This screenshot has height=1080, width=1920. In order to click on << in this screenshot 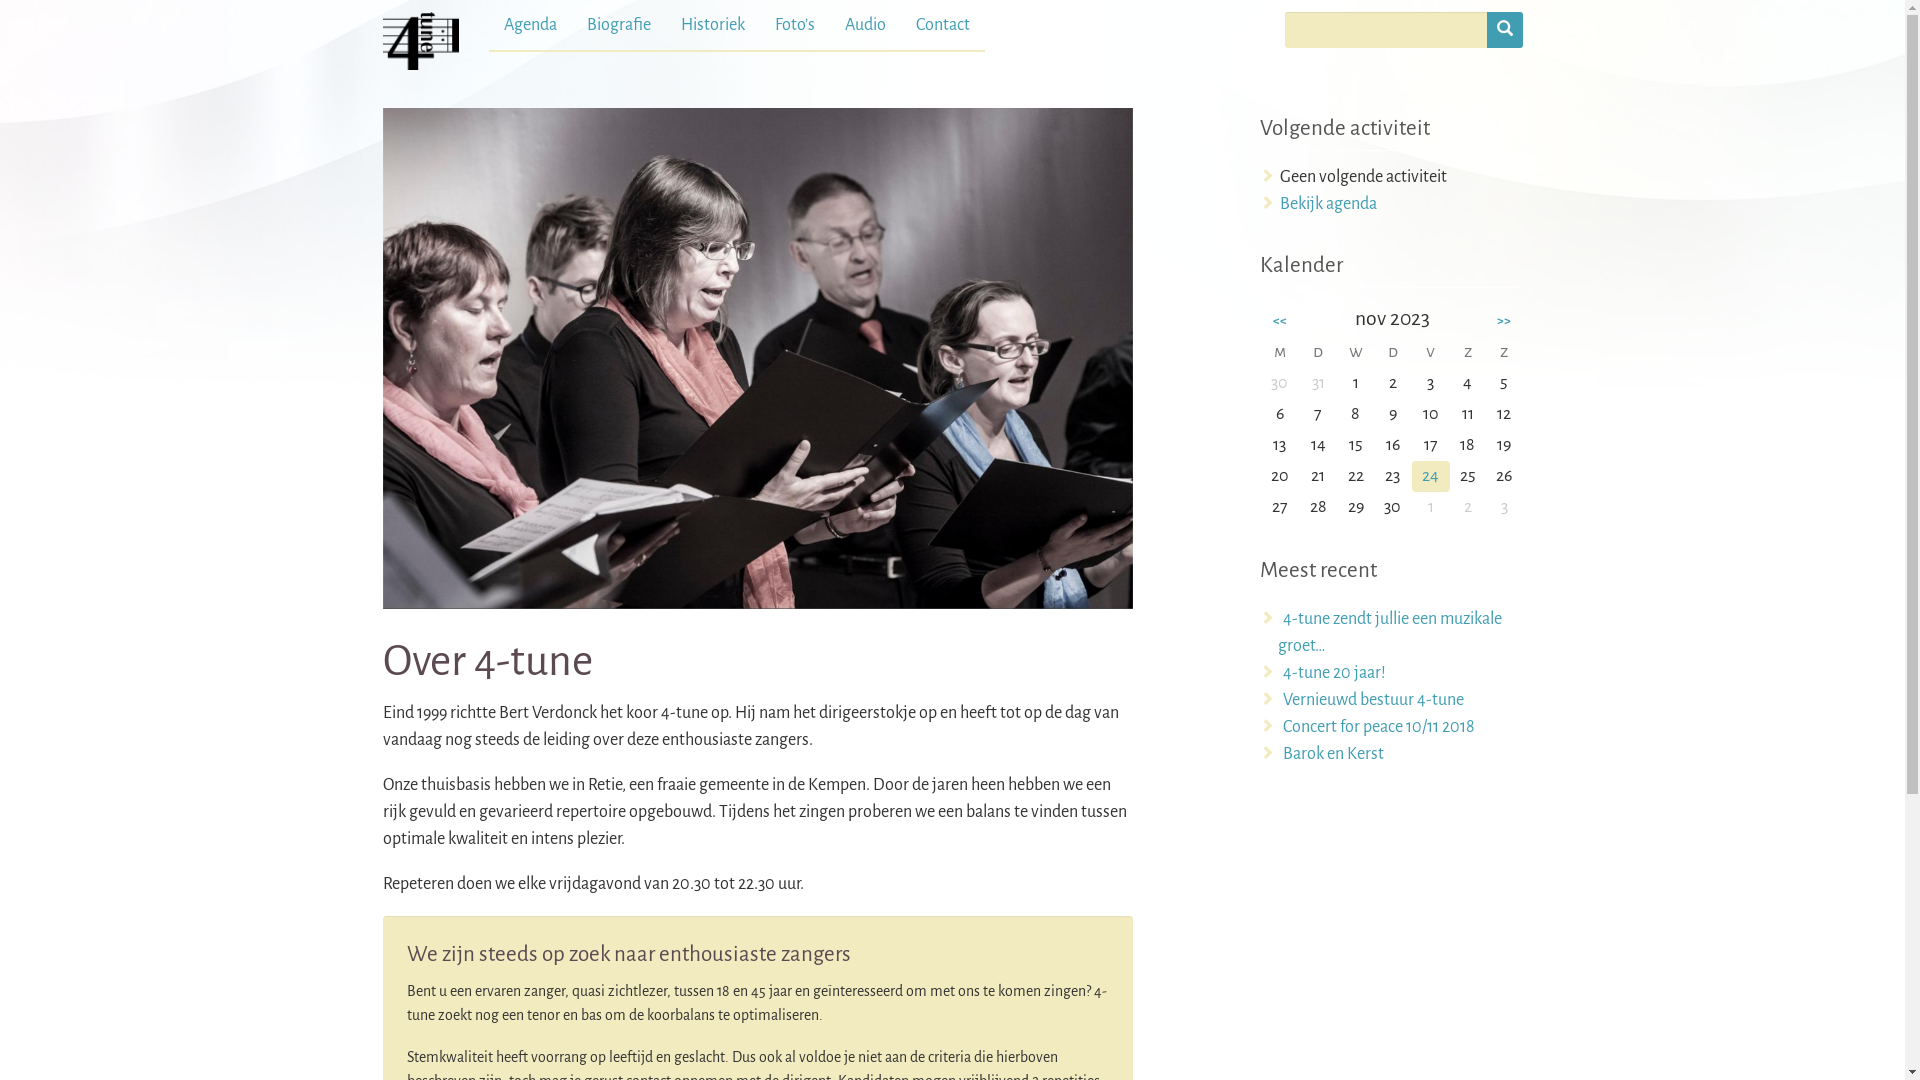, I will do `click(1280, 321)`.